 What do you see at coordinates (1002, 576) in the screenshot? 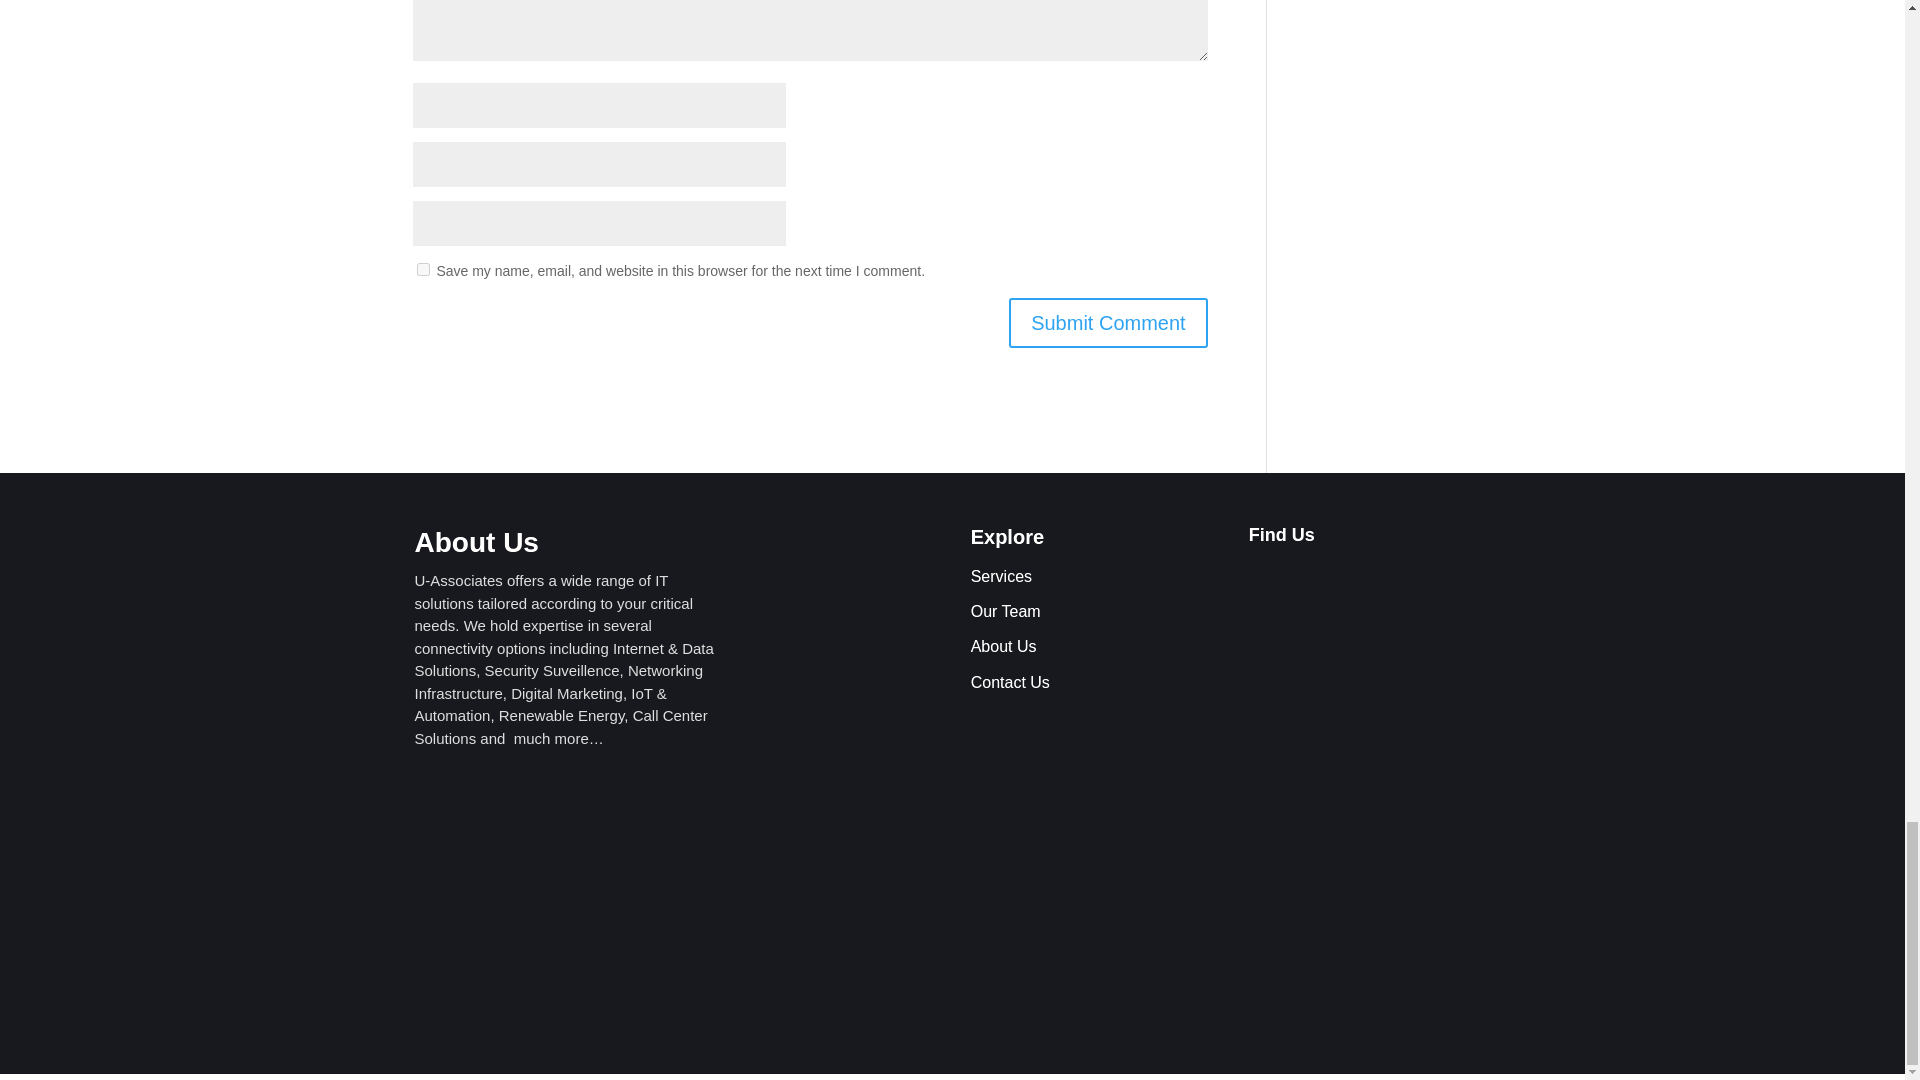
I see `Services` at bounding box center [1002, 576].